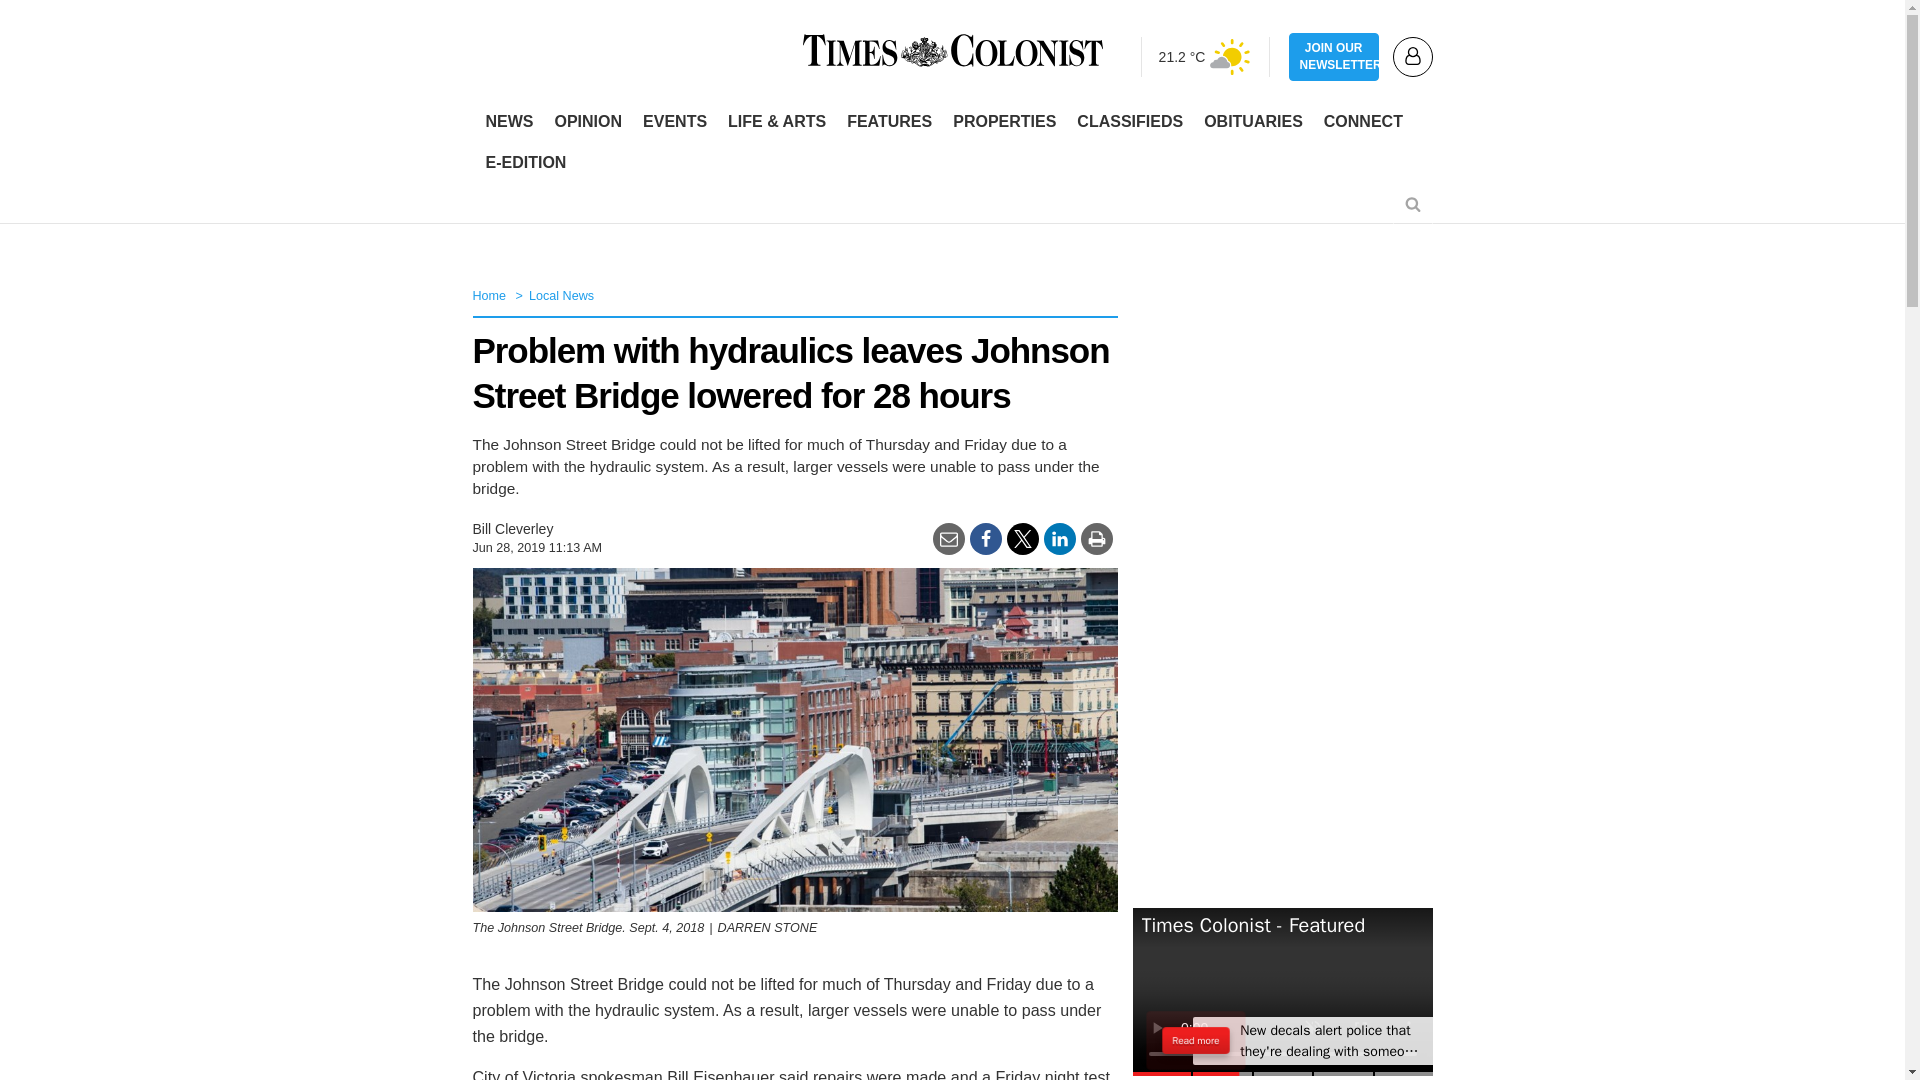 The width and height of the screenshot is (1920, 1080). I want to click on 3rd party ad content, so click(951, 208).